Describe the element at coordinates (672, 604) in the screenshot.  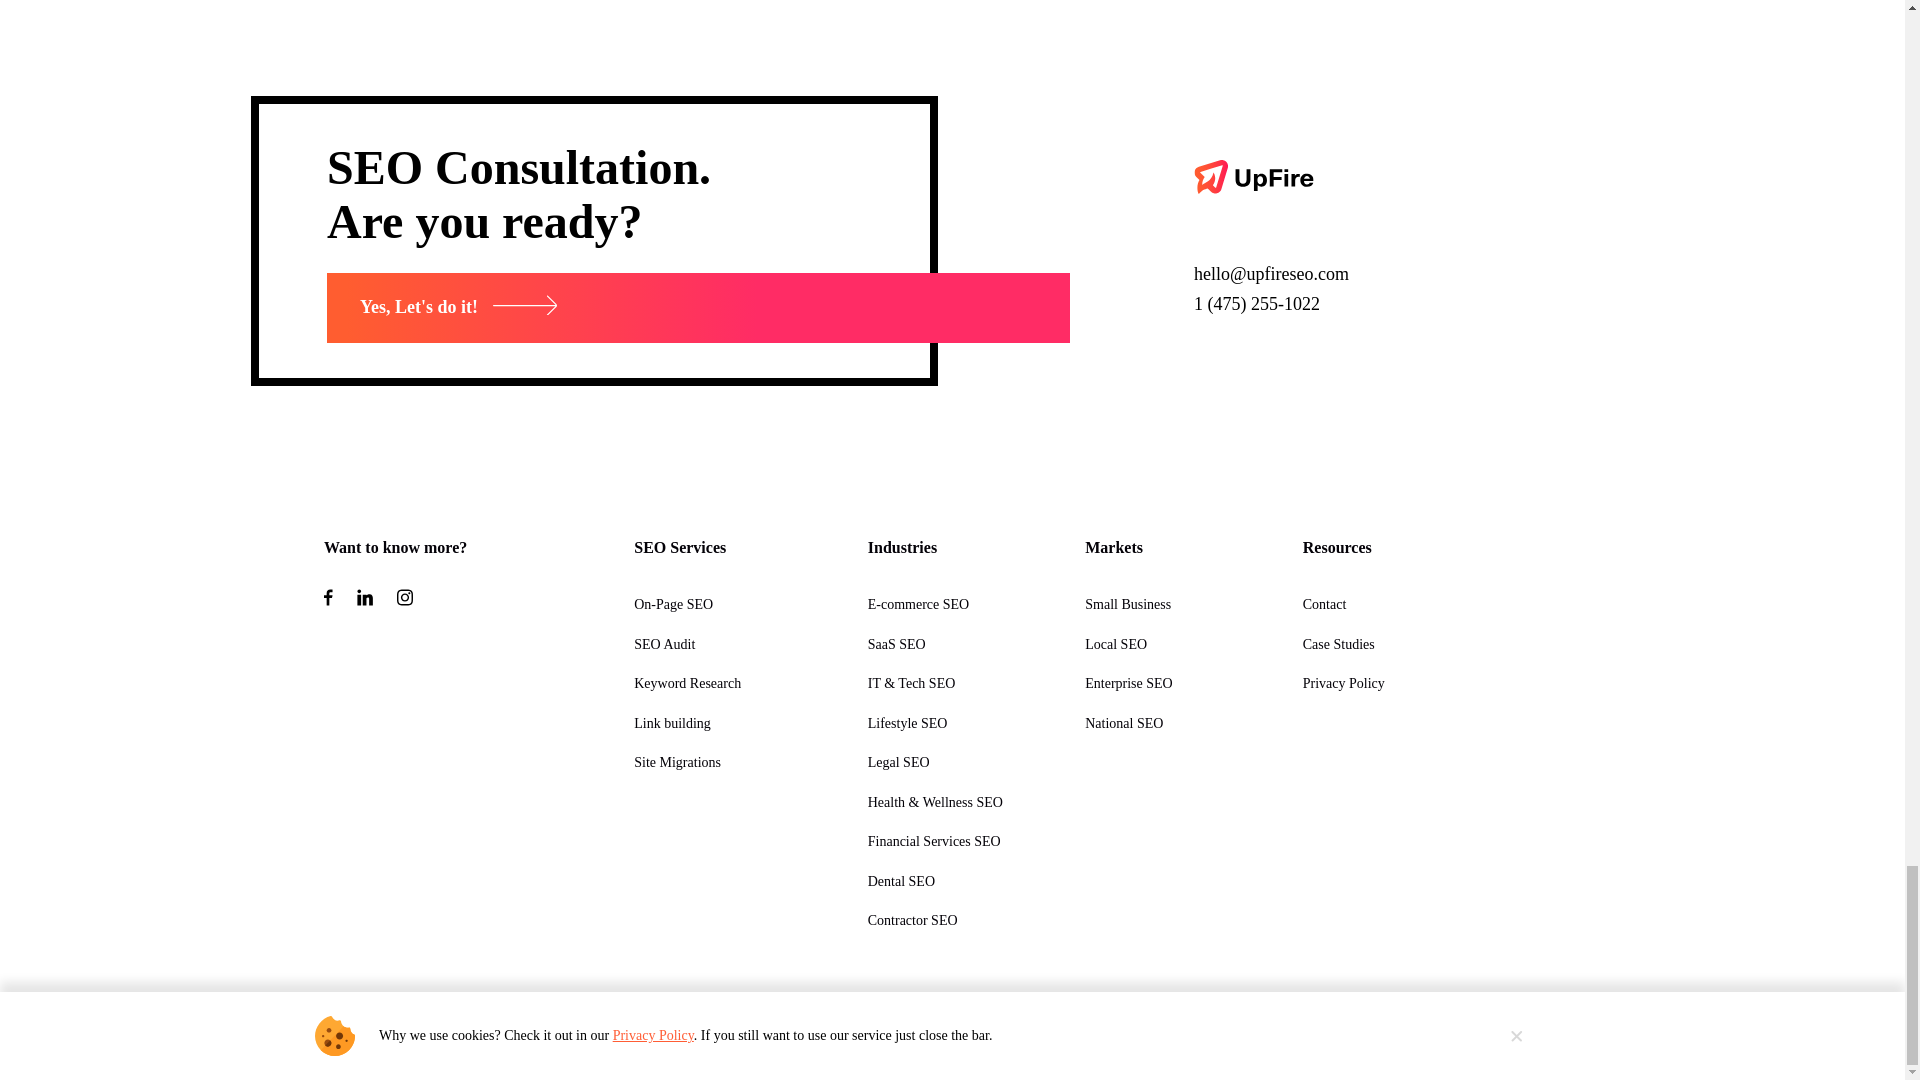
I see `On-Page SEO` at that location.